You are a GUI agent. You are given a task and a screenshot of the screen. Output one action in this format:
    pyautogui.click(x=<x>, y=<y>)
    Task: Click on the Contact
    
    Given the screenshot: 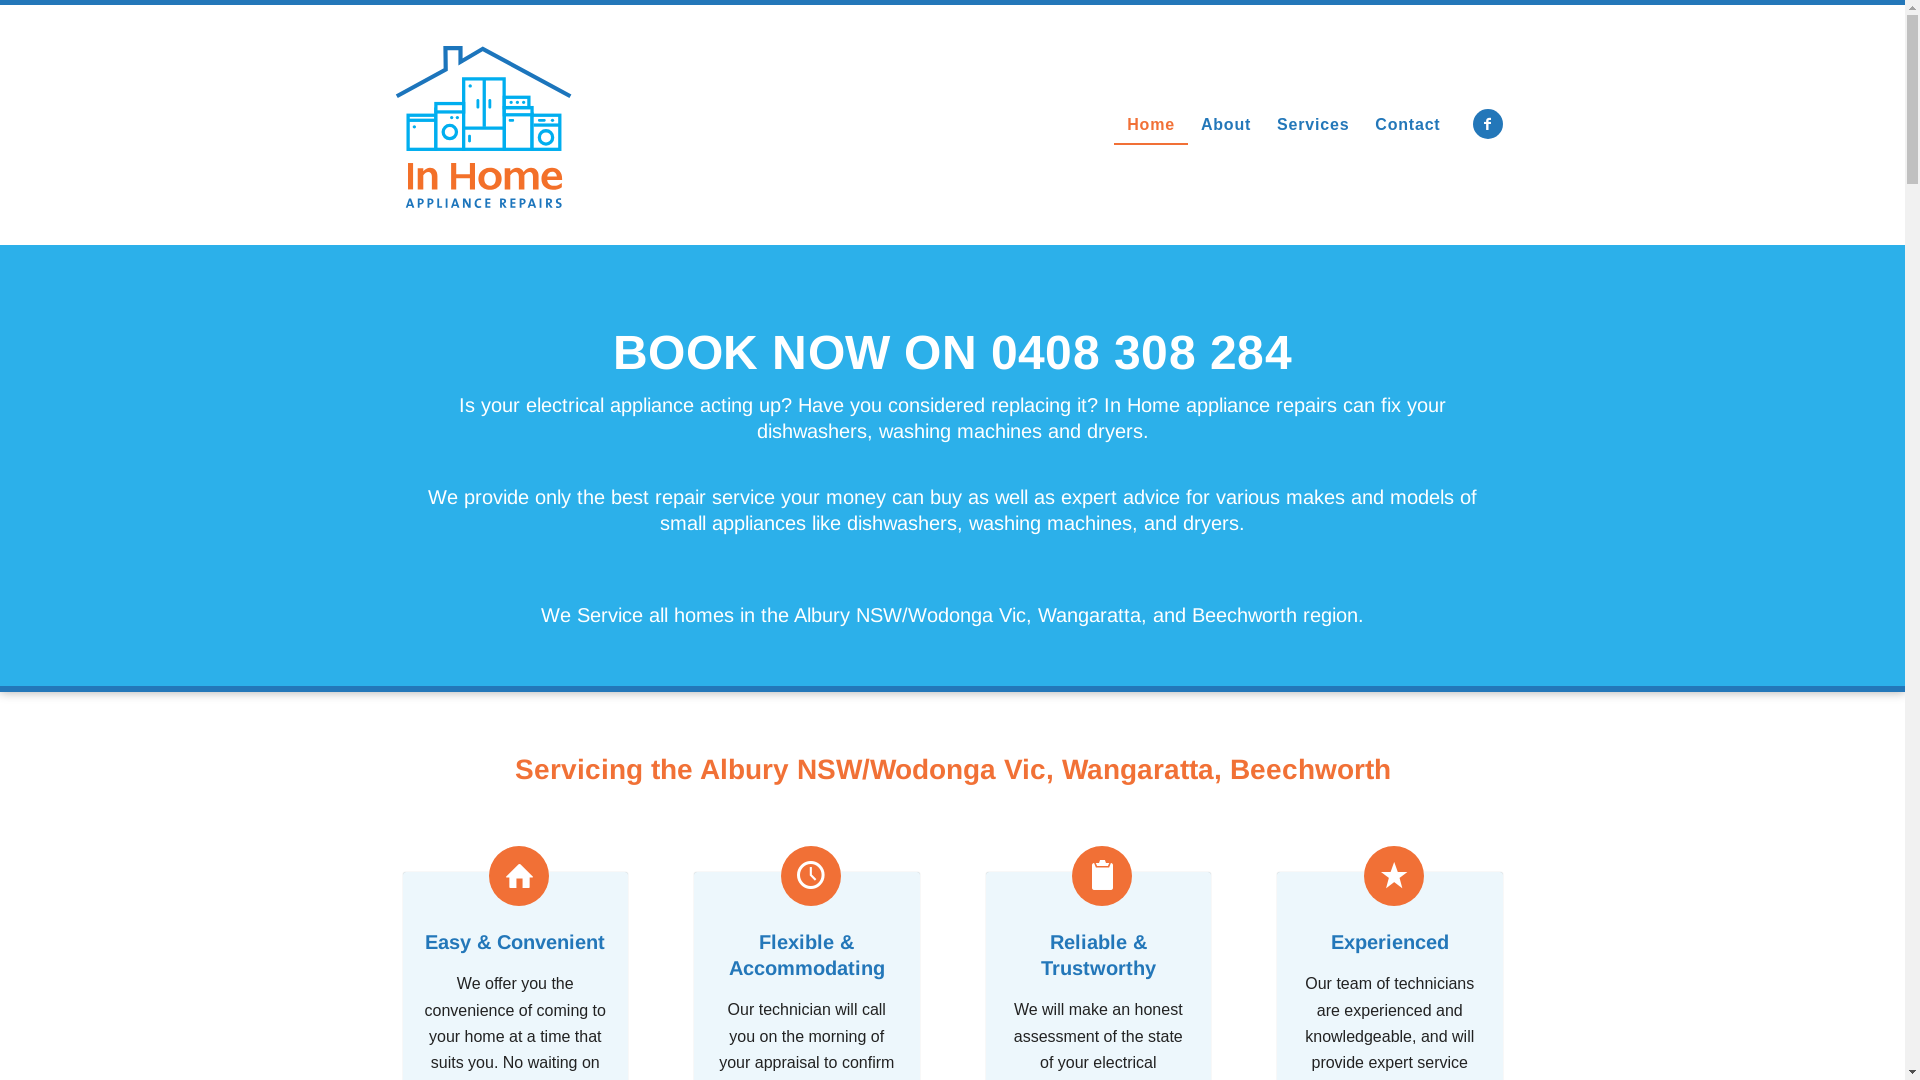 What is the action you would take?
    pyautogui.click(x=1408, y=125)
    